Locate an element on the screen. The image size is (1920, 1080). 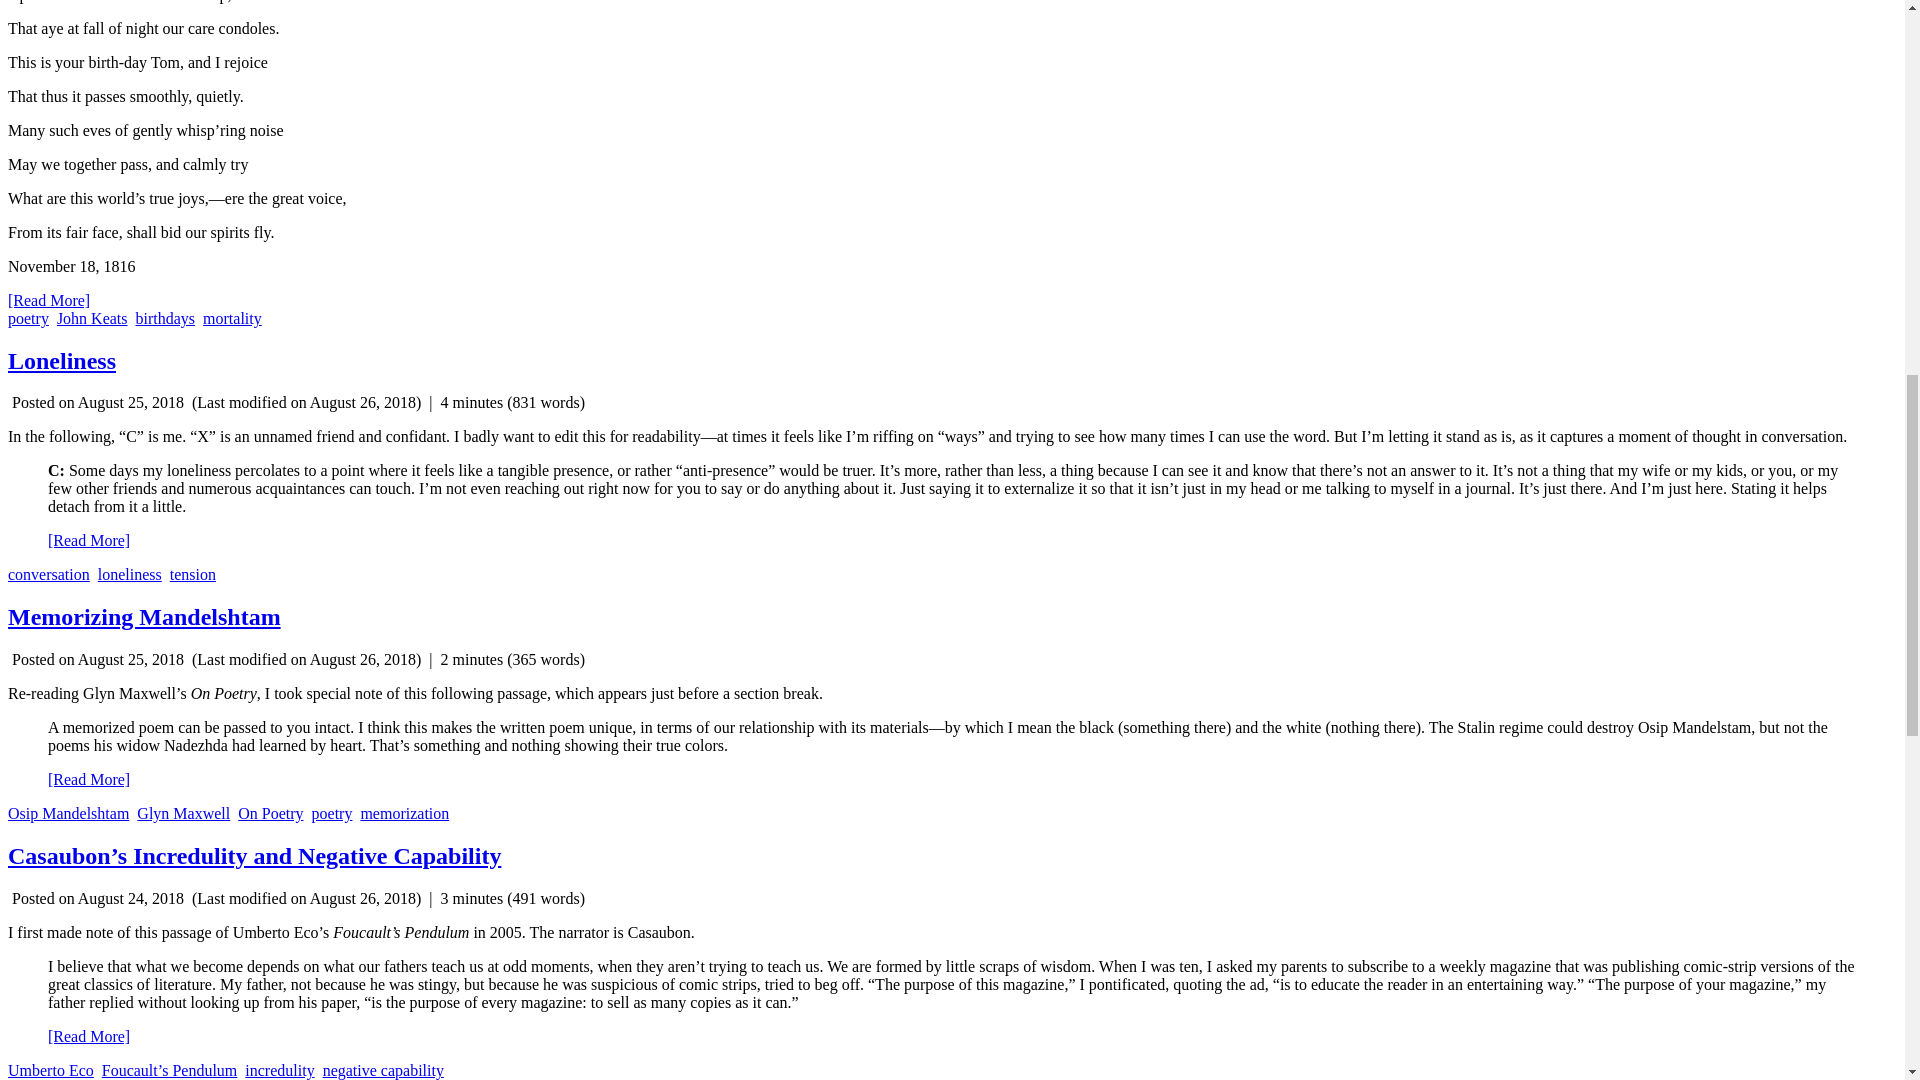
Glyn Maxwell is located at coordinates (183, 812).